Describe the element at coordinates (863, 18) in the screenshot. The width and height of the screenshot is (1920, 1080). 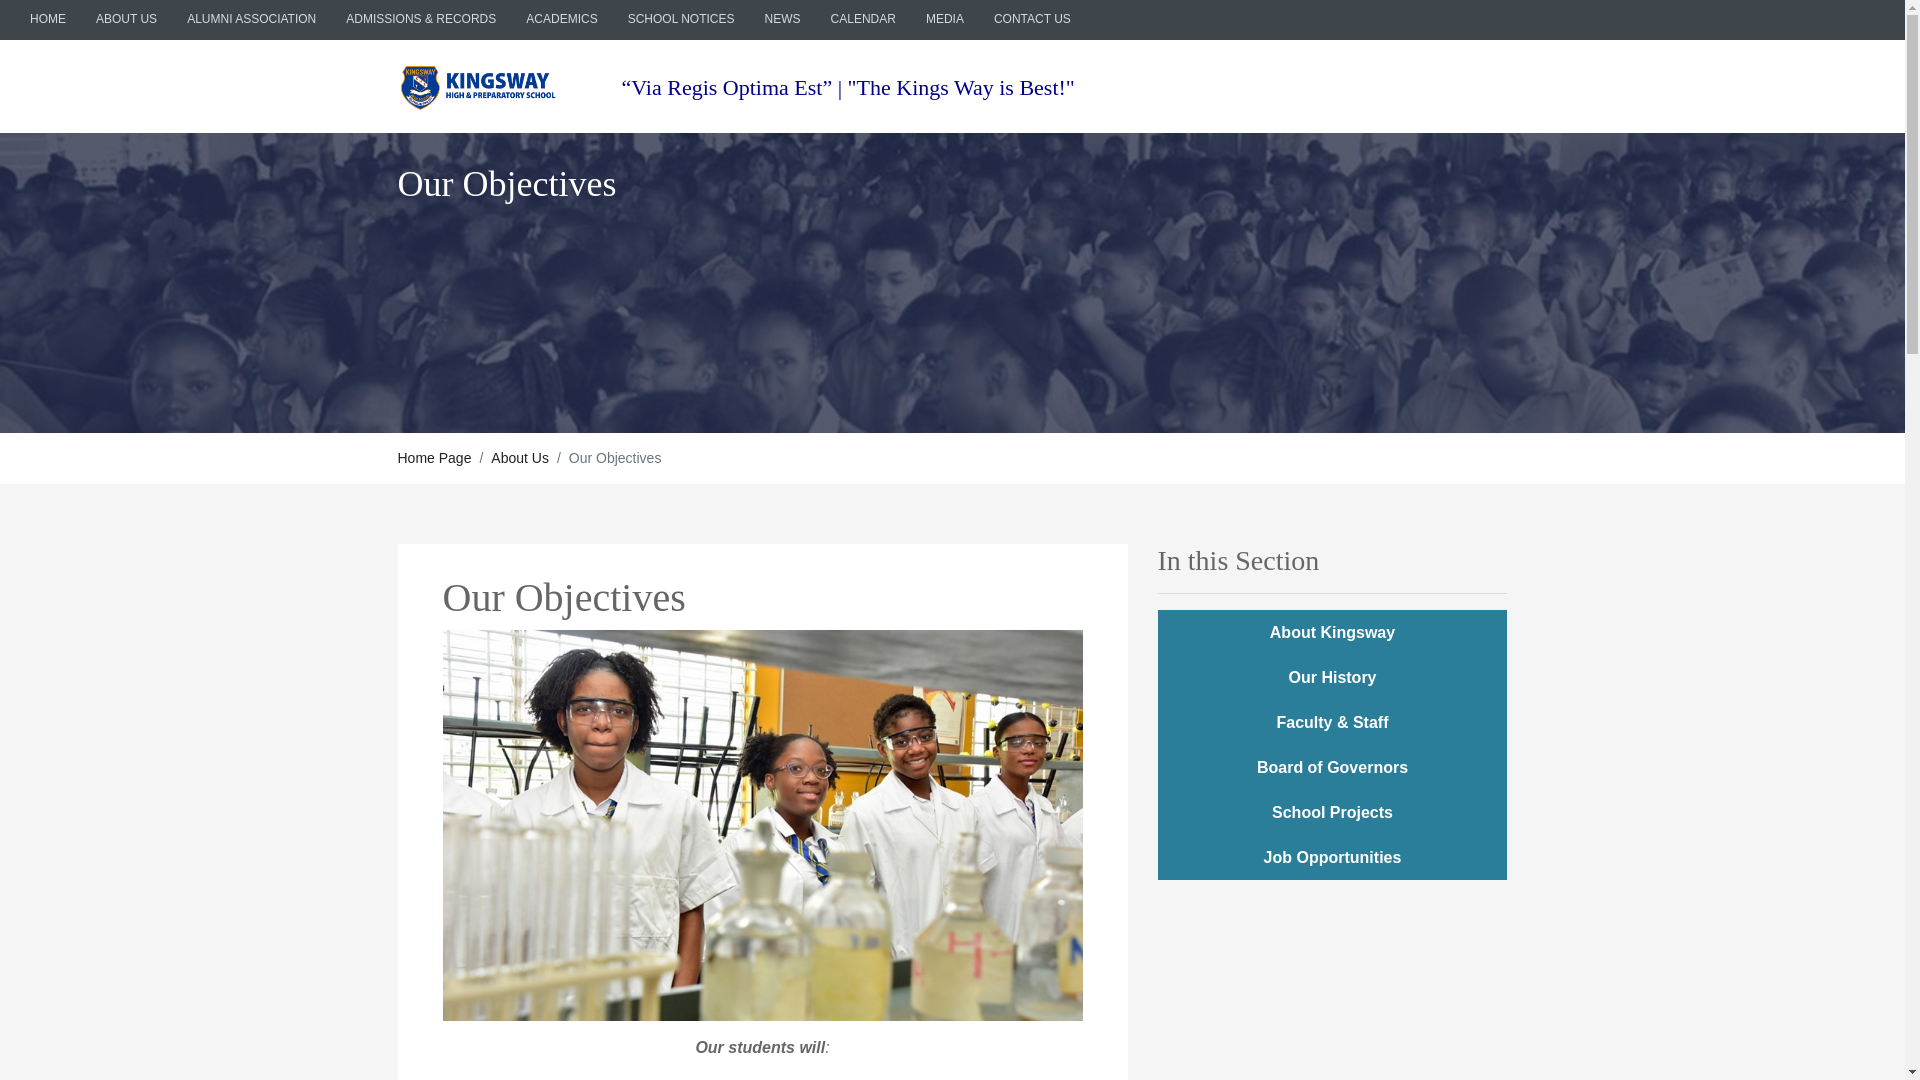
I see `CALENDAR` at that location.